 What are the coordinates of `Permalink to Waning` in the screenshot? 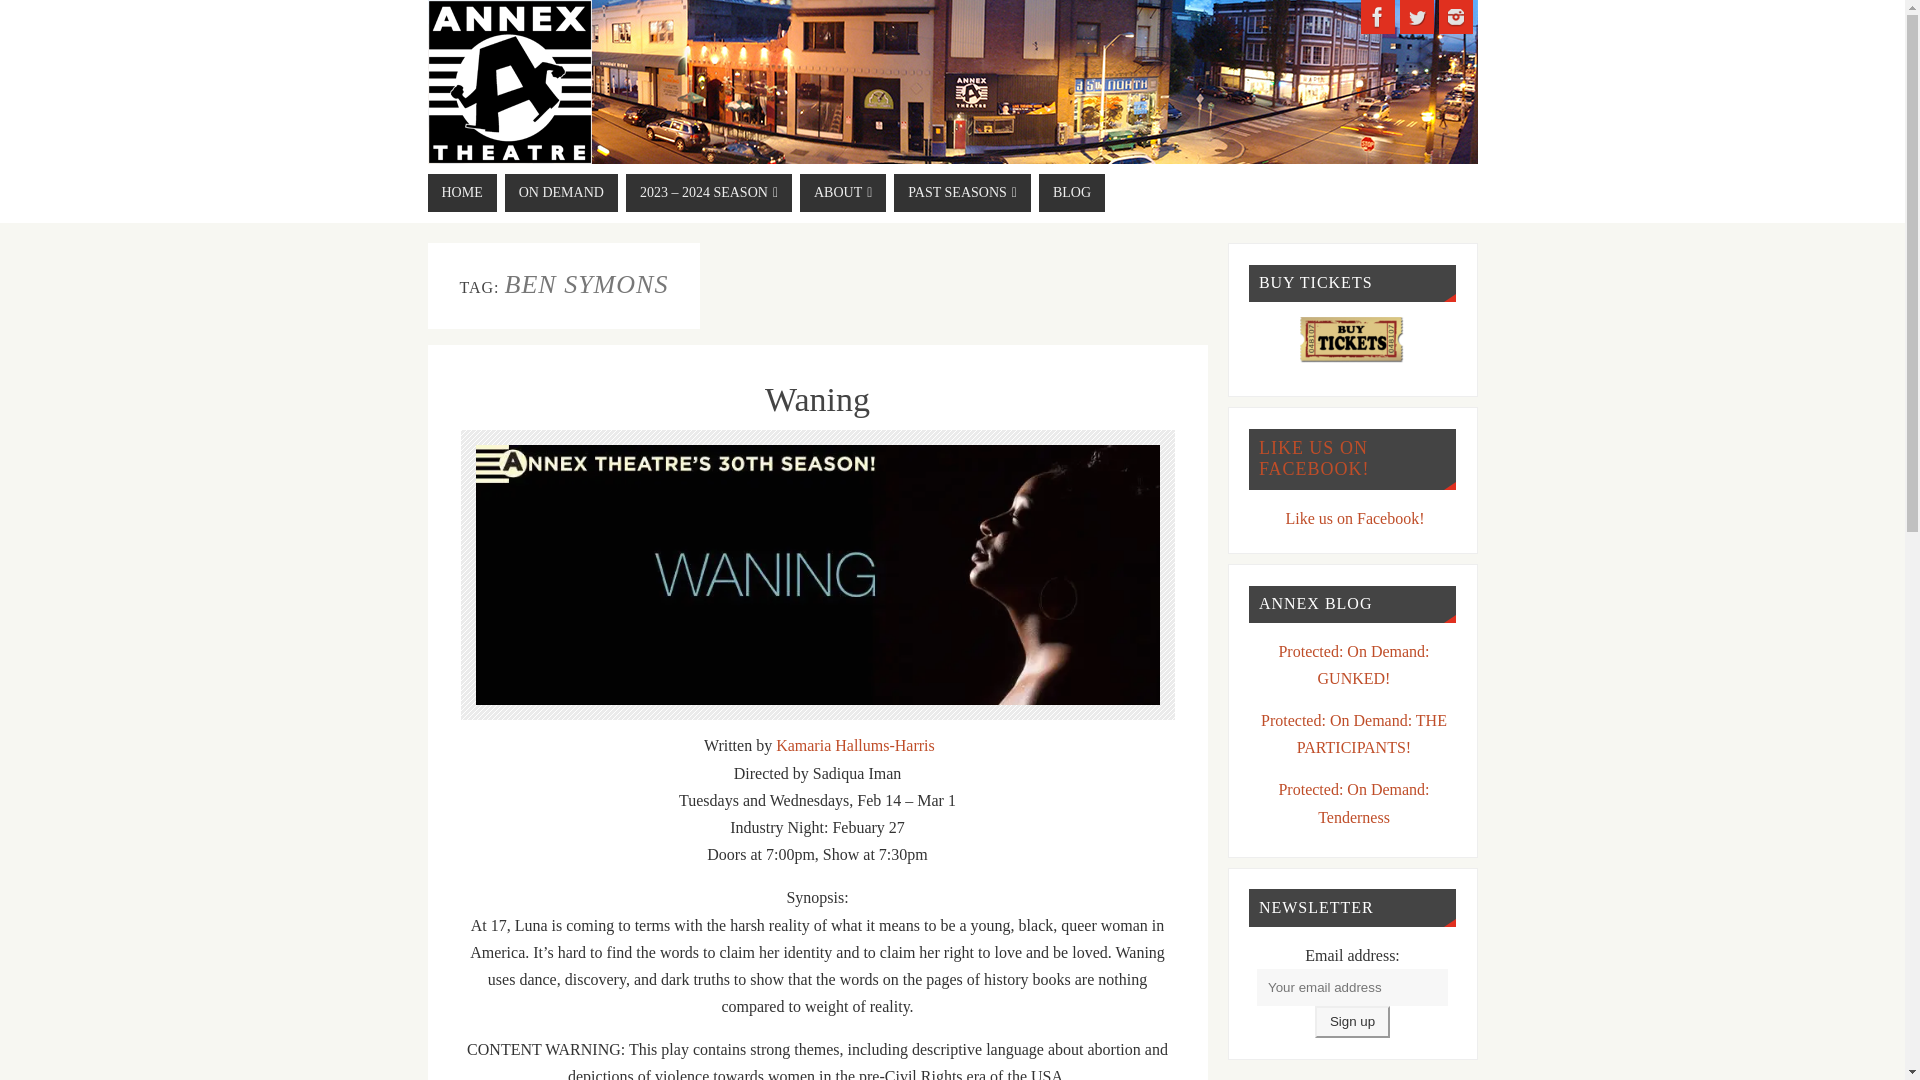 It's located at (816, 399).